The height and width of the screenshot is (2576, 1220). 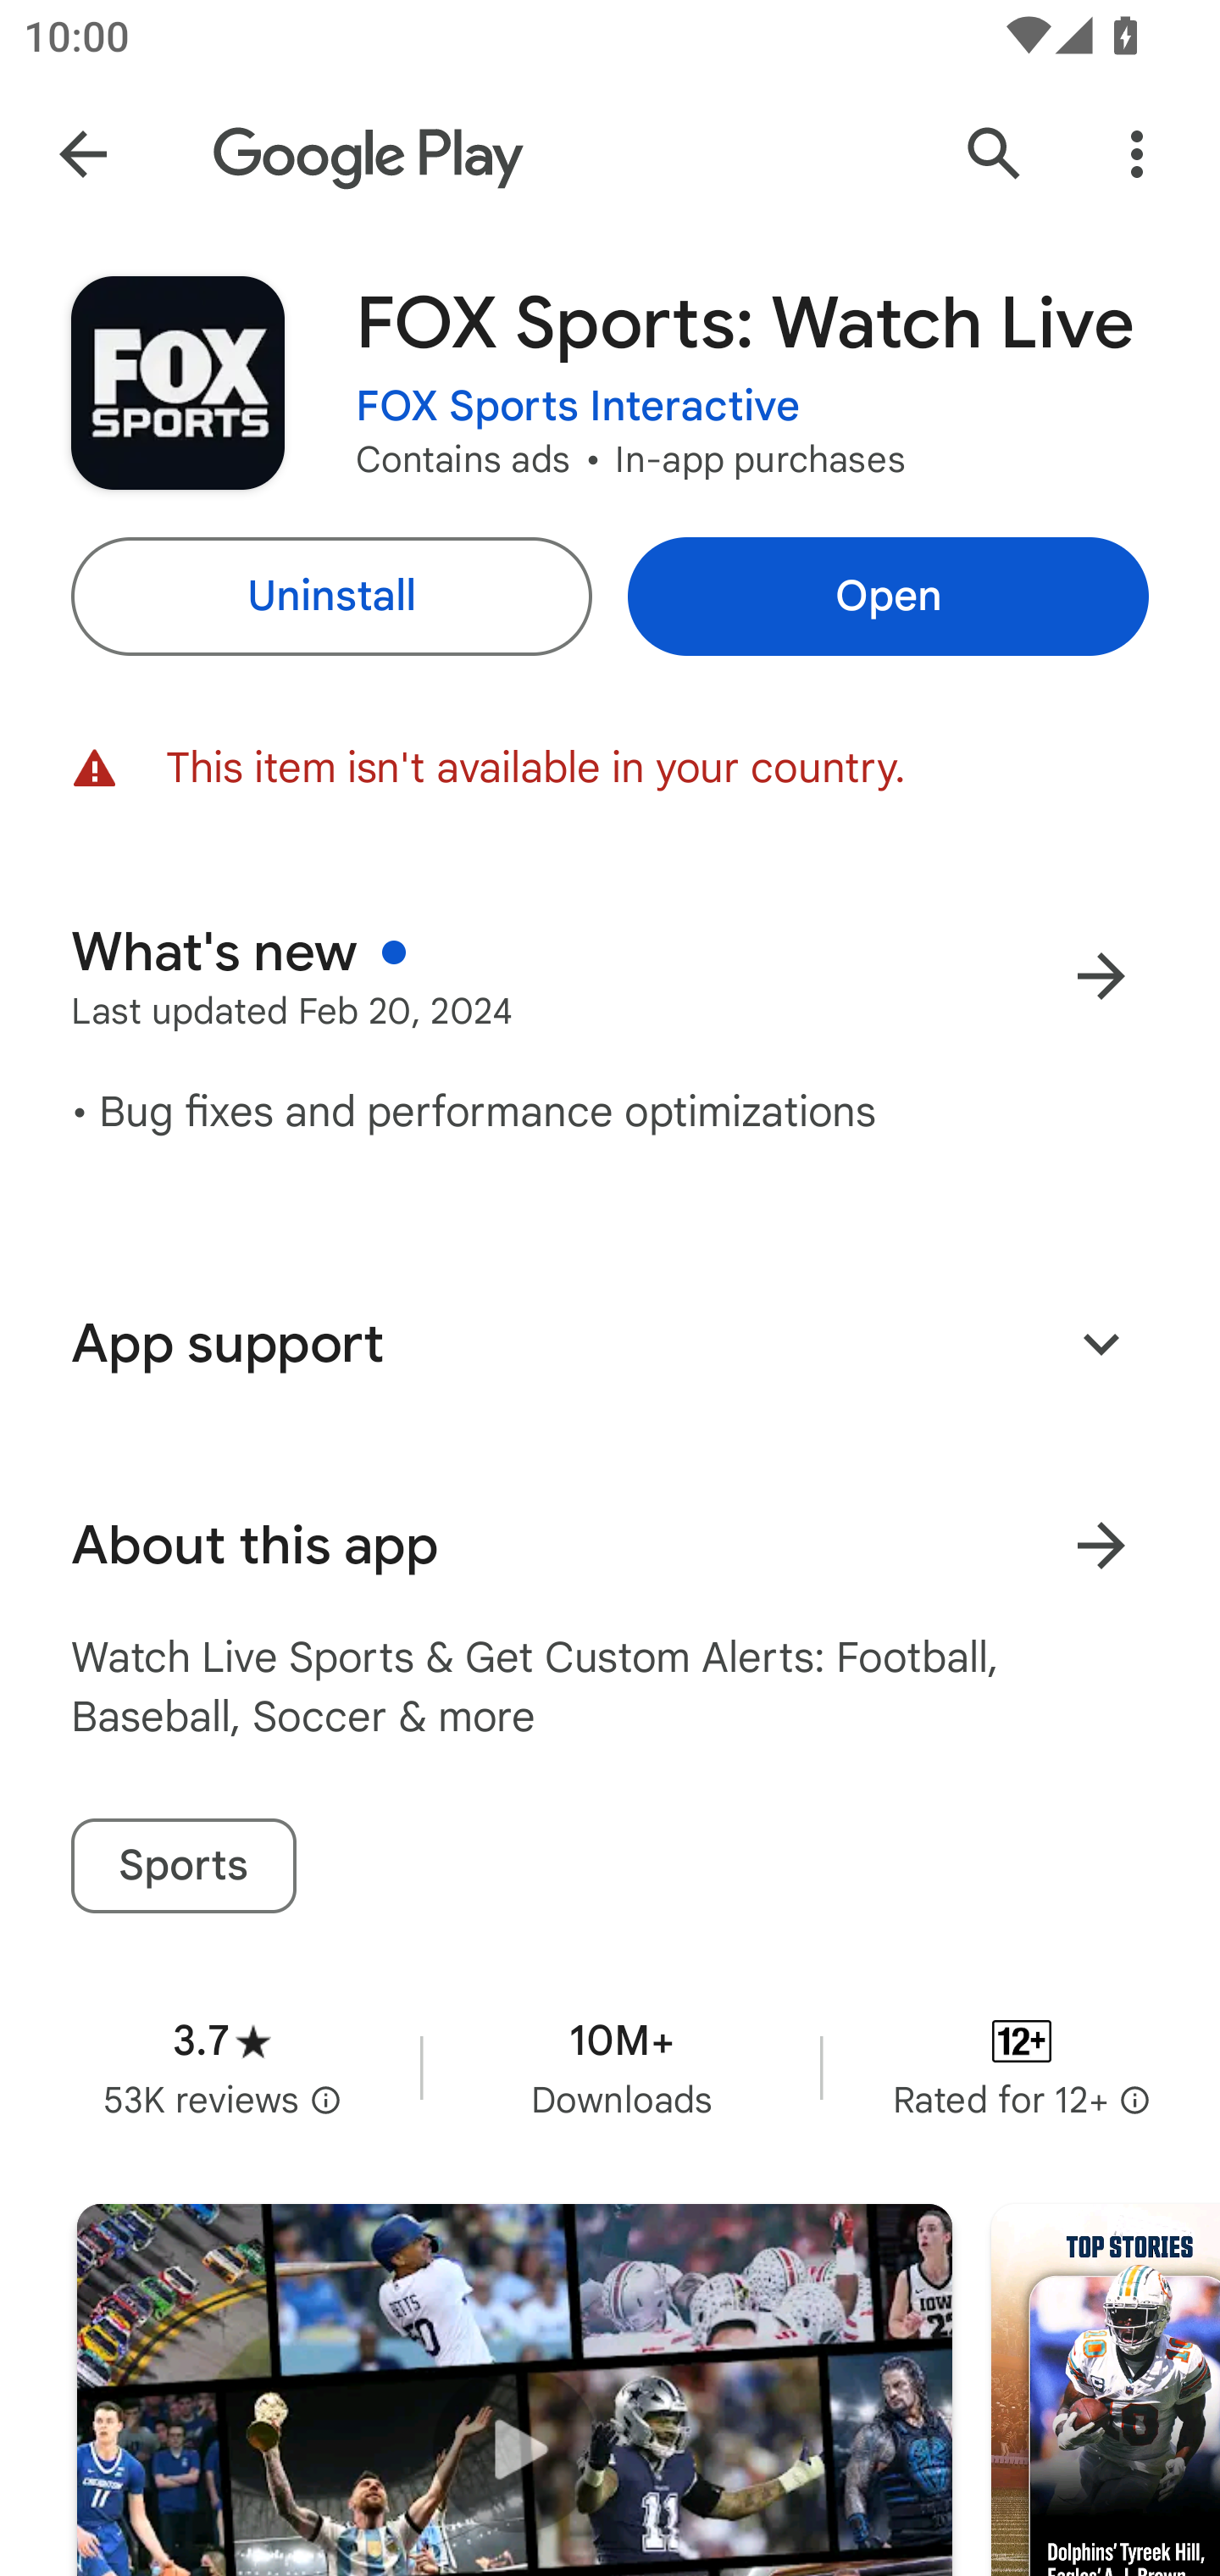 What do you see at coordinates (330, 597) in the screenshot?
I see `Uninstall` at bounding box center [330, 597].